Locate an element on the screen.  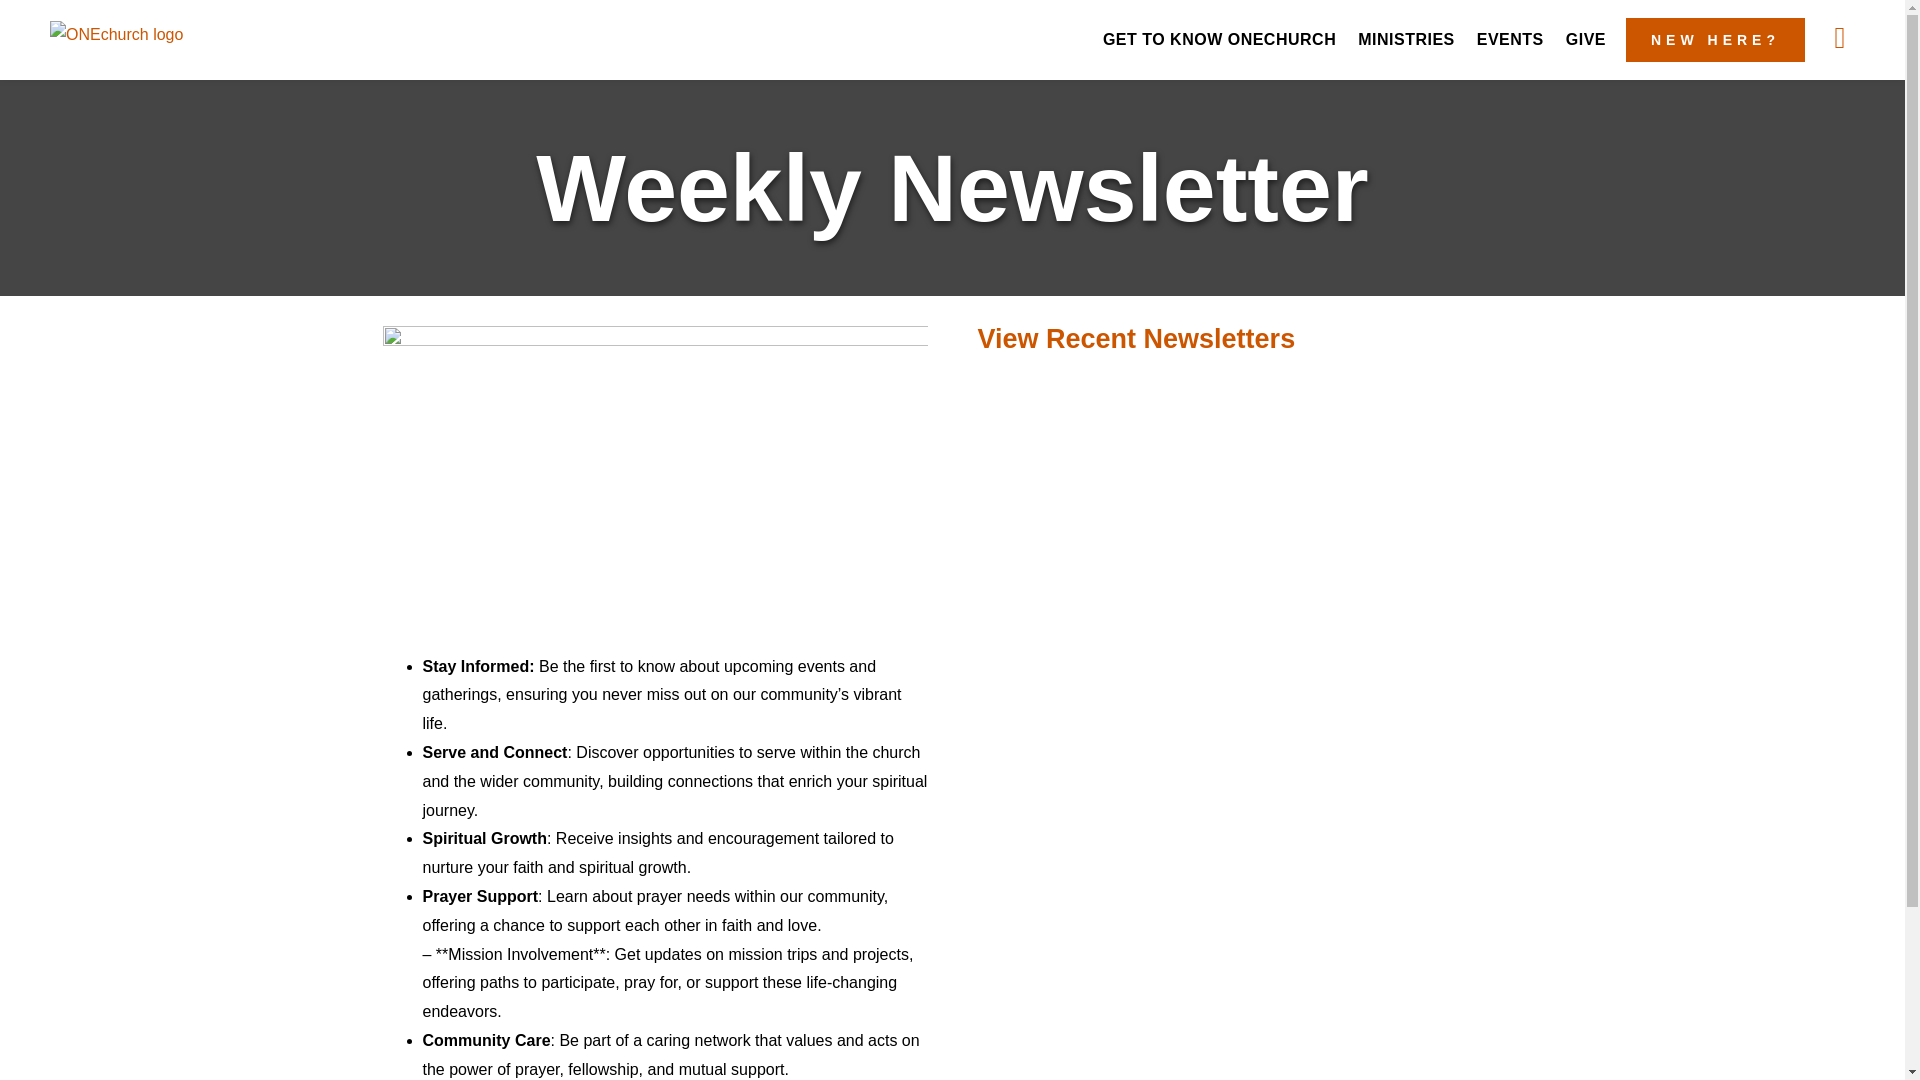
GET TO KNOW ONECHURCH is located at coordinates (1219, 40).